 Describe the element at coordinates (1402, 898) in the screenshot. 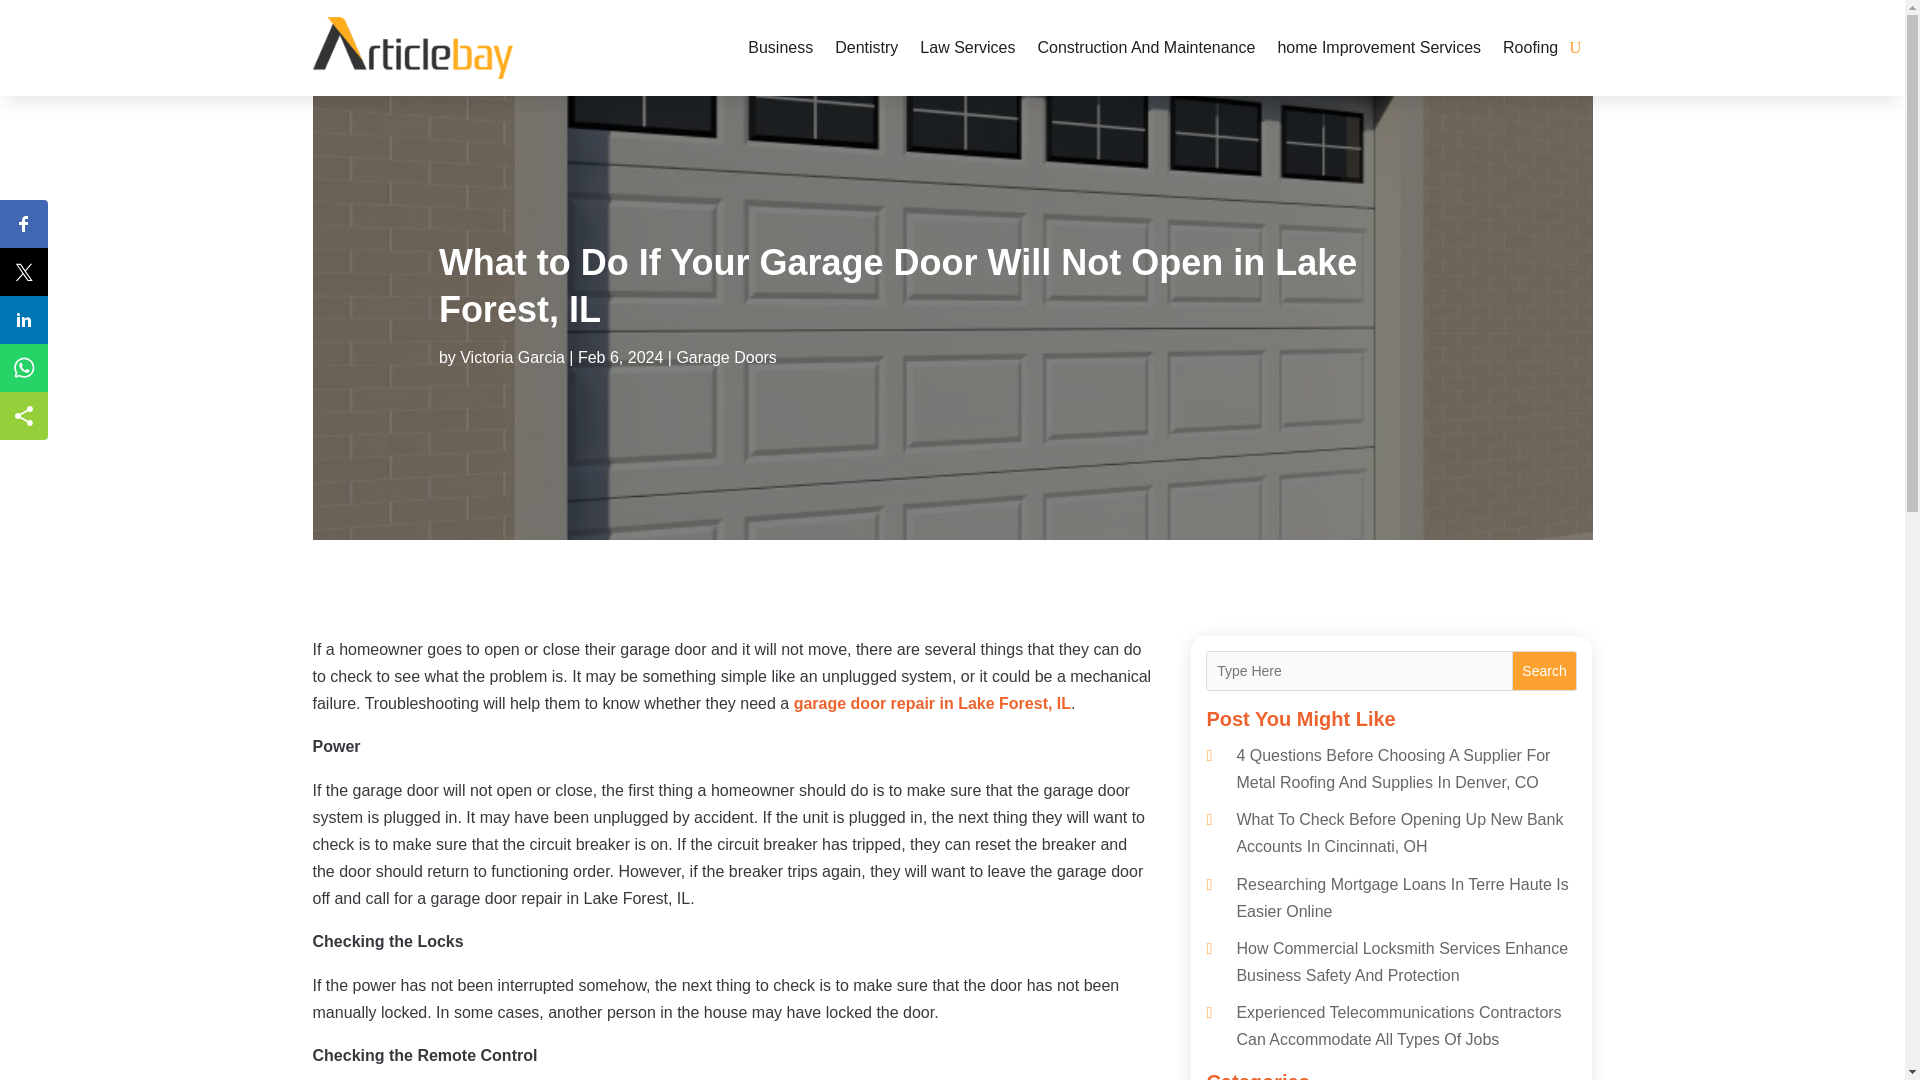

I see `Researching Mortgage Loans In Terre Haute Is Easier Online` at that location.